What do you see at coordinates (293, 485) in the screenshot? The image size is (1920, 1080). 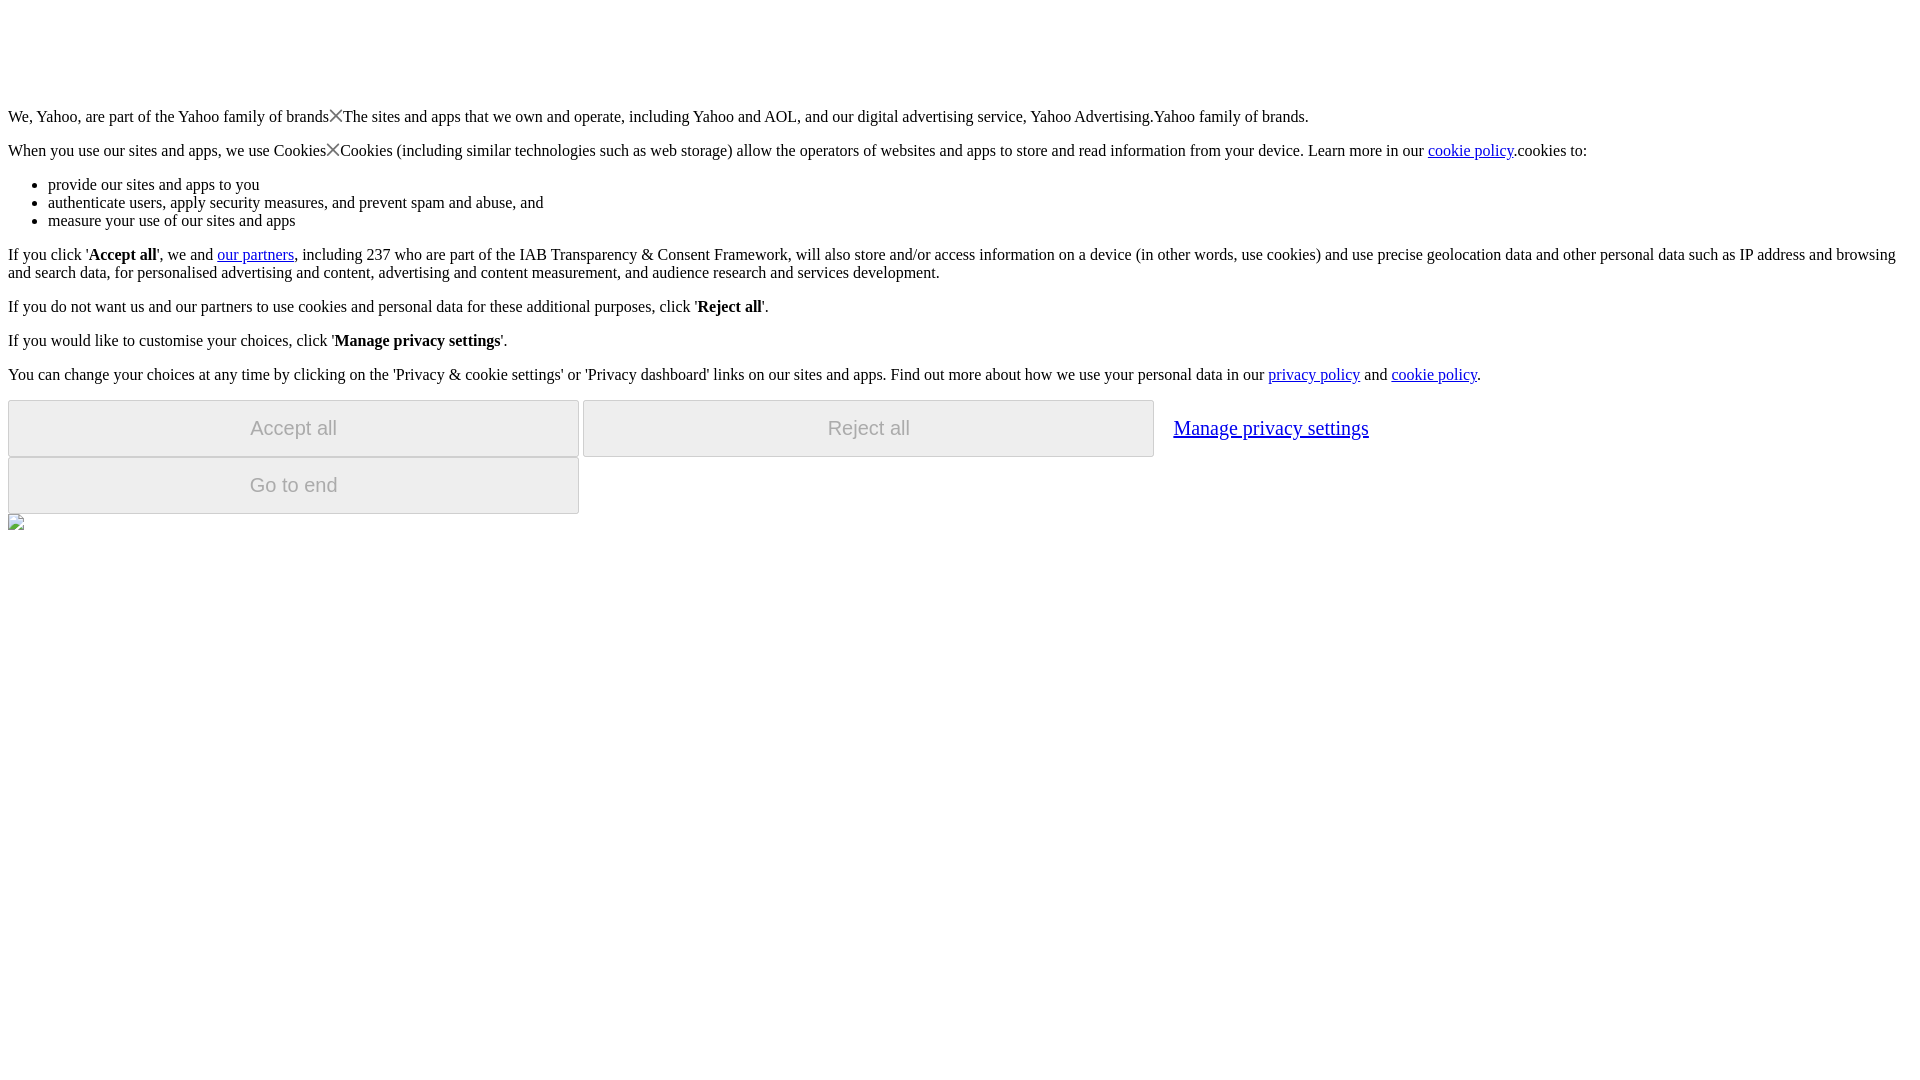 I see `Go to end` at bounding box center [293, 485].